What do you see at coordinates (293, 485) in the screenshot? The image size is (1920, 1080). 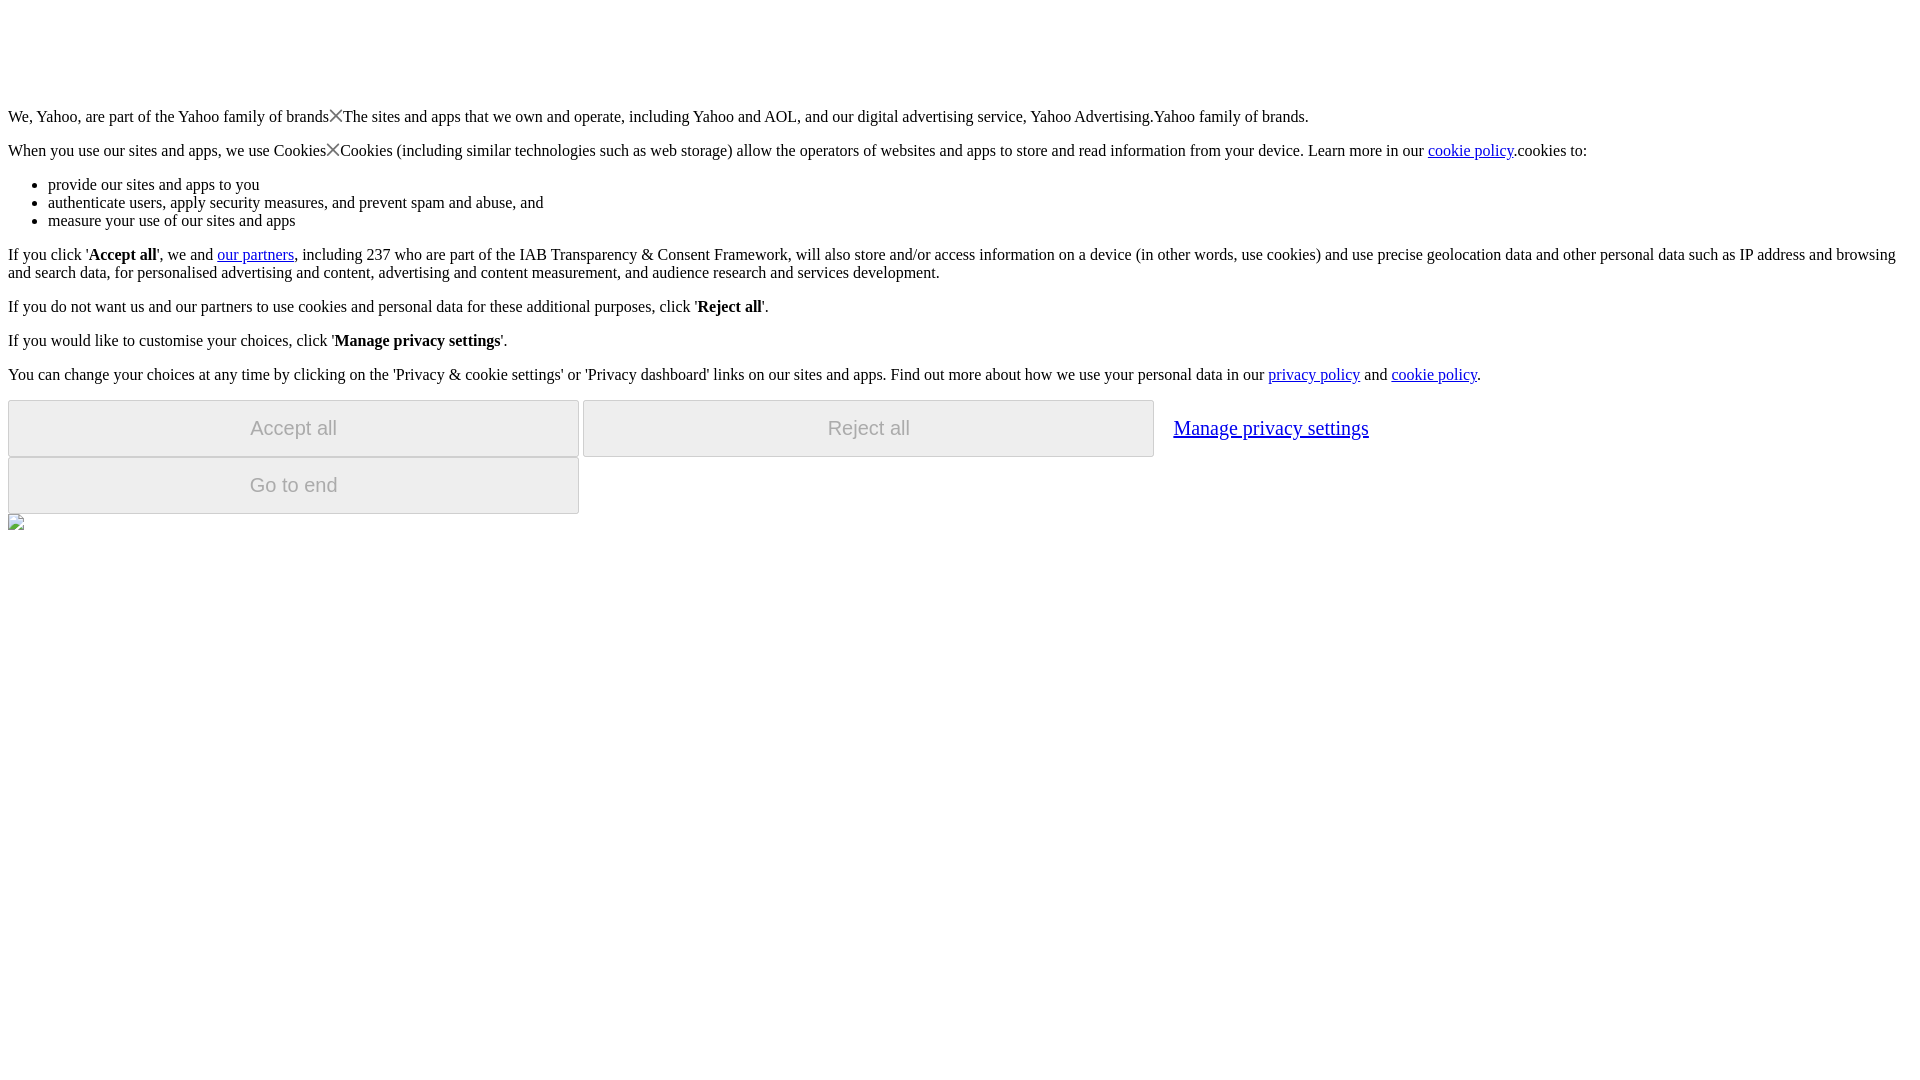 I see `Go to end` at bounding box center [293, 485].